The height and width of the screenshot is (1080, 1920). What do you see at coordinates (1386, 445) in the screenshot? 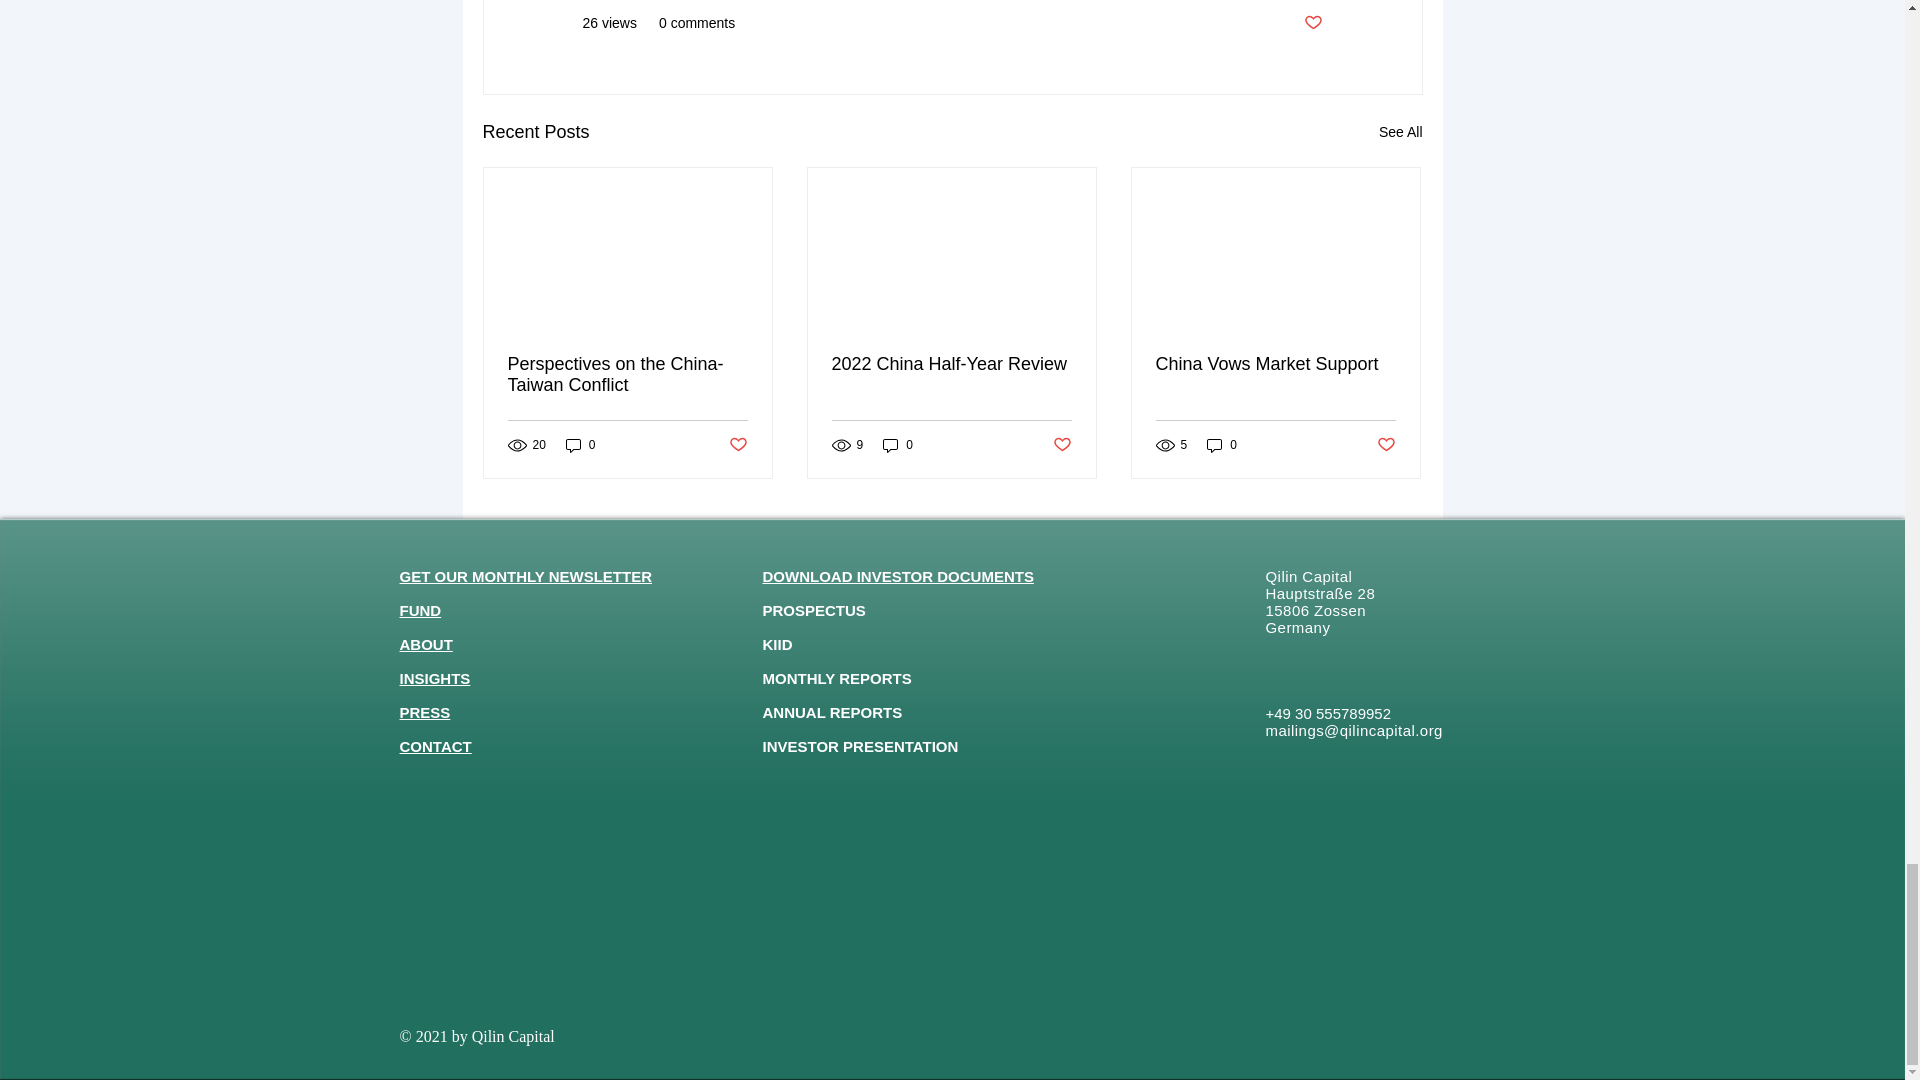
I see `Post not marked as liked` at bounding box center [1386, 445].